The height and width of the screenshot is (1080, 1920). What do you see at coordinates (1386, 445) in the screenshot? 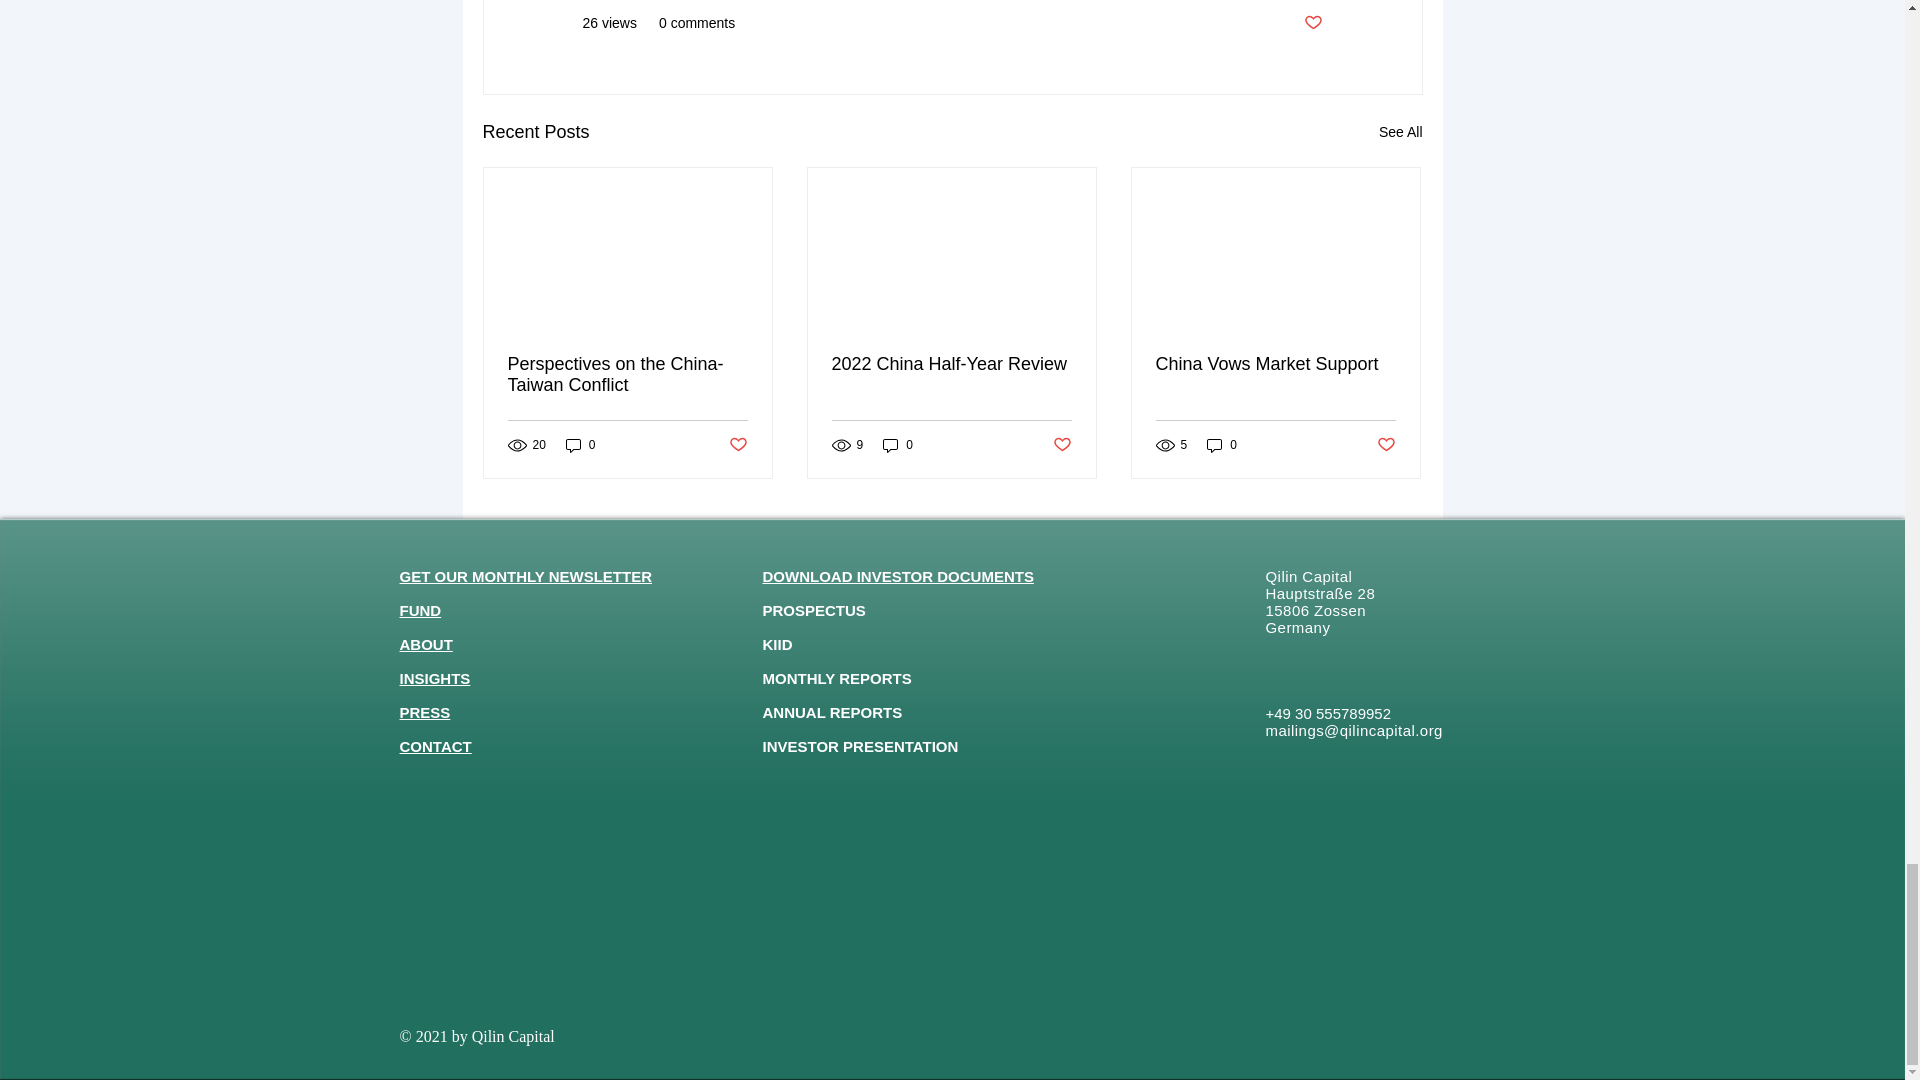
I see `Post not marked as liked` at bounding box center [1386, 445].